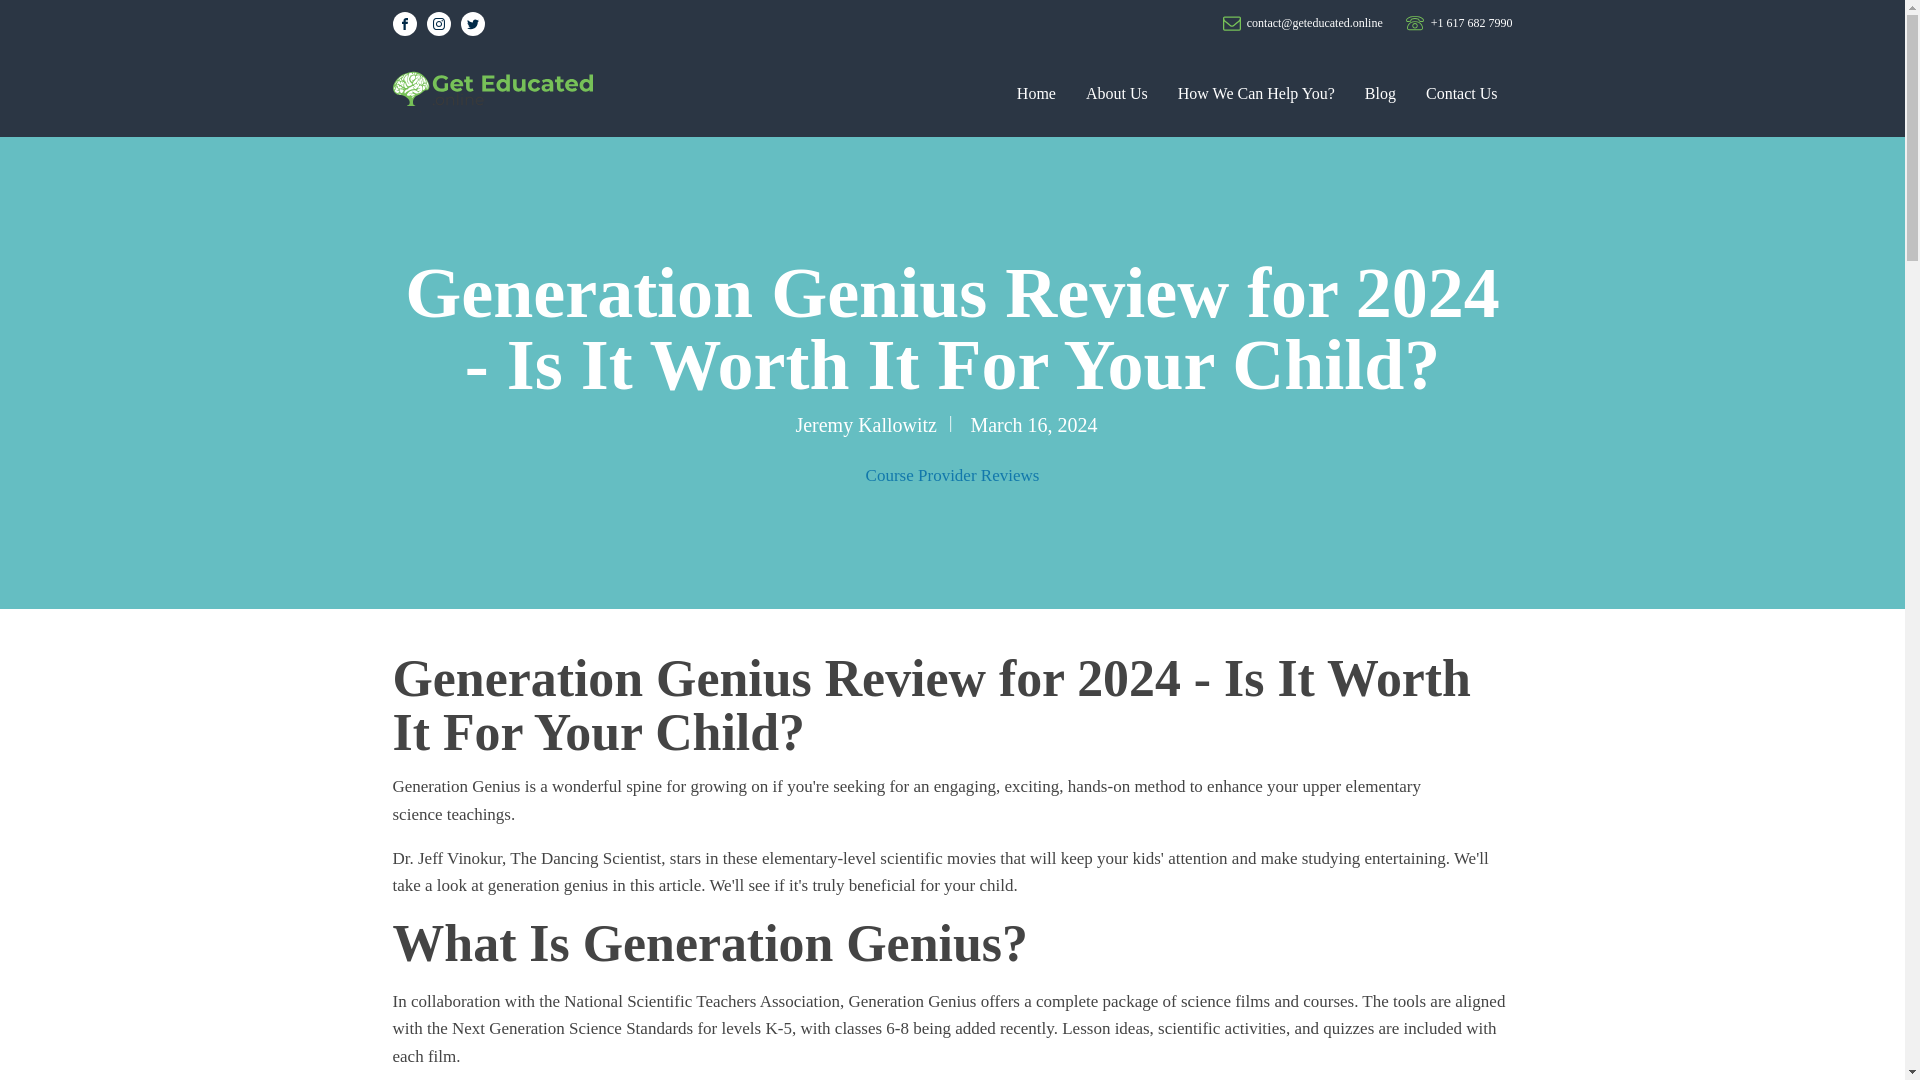  What do you see at coordinates (1380, 94) in the screenshot?
I see `Blog` at bounding box center [1380, 94].